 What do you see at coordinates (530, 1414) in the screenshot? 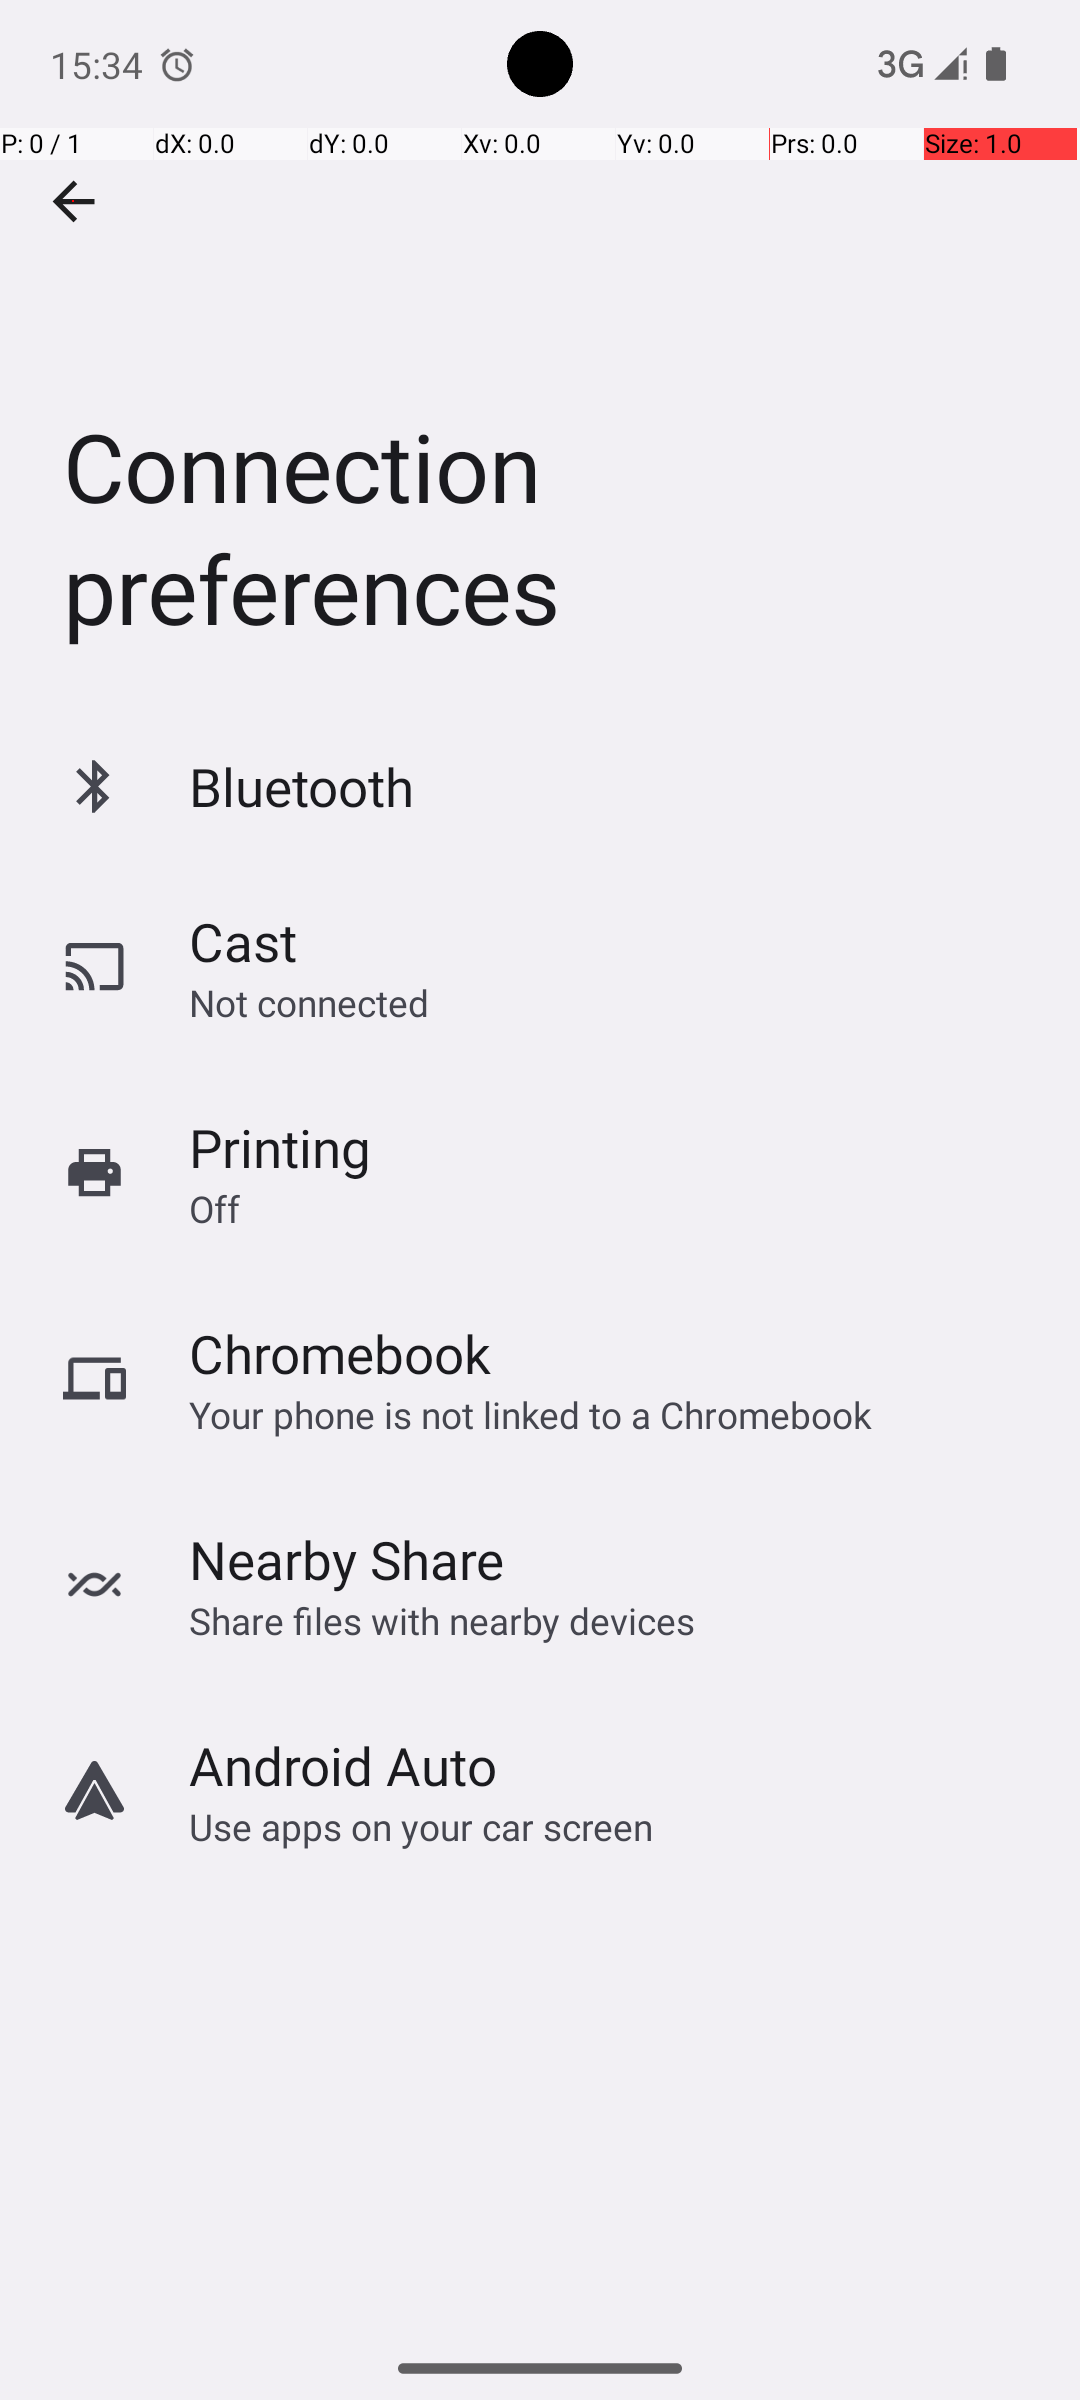
I see `Your phone is not linked to a Chromebook` at bounding box center [530, 1414].